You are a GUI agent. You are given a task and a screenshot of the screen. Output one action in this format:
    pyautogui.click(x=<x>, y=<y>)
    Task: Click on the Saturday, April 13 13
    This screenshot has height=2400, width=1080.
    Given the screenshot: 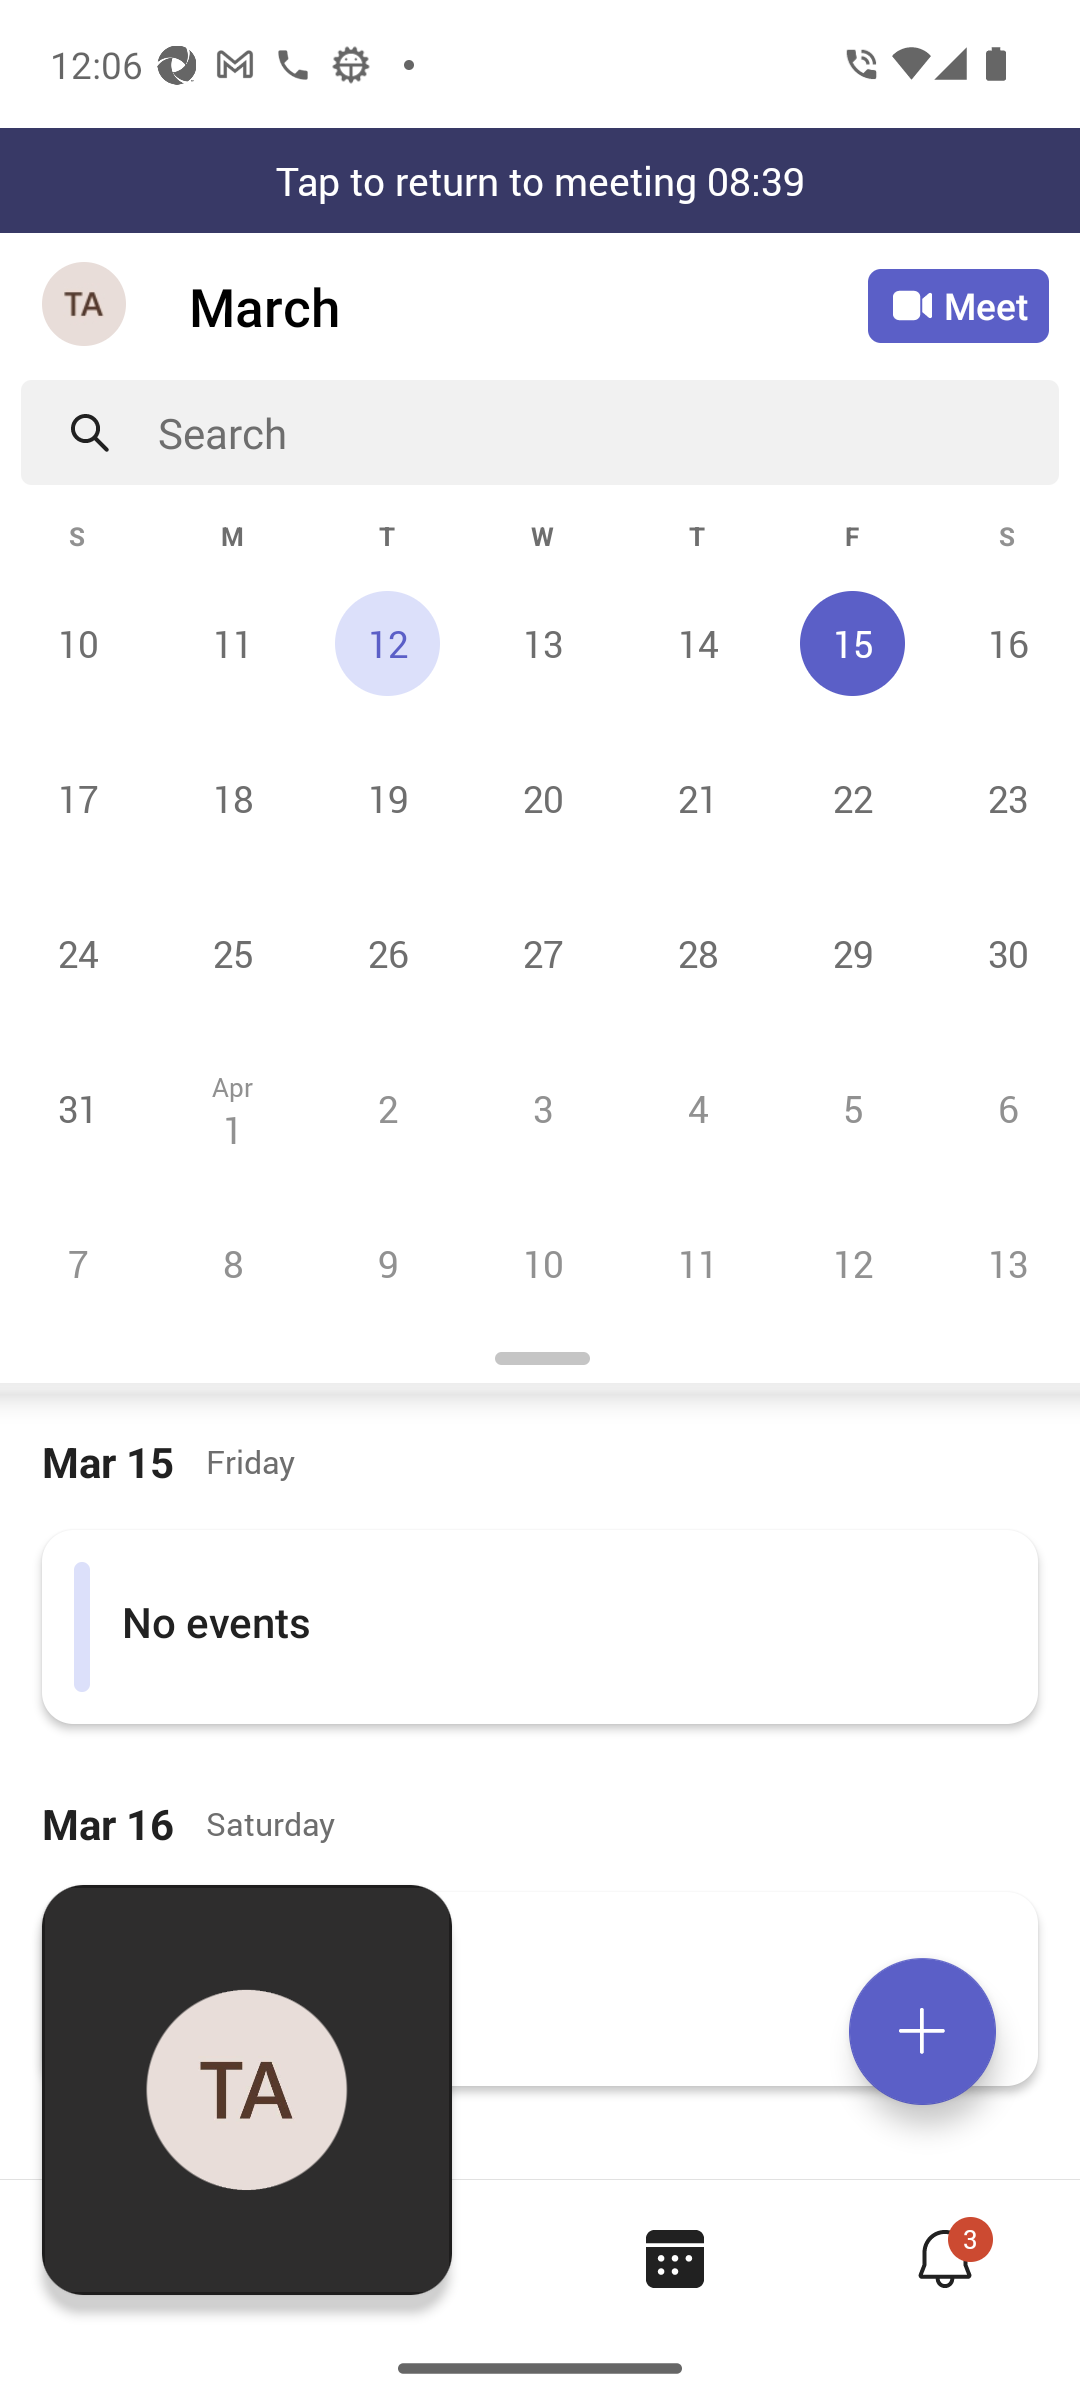 What is the action you would take?
    pyautogui.click(x=1004, y=1263)
    